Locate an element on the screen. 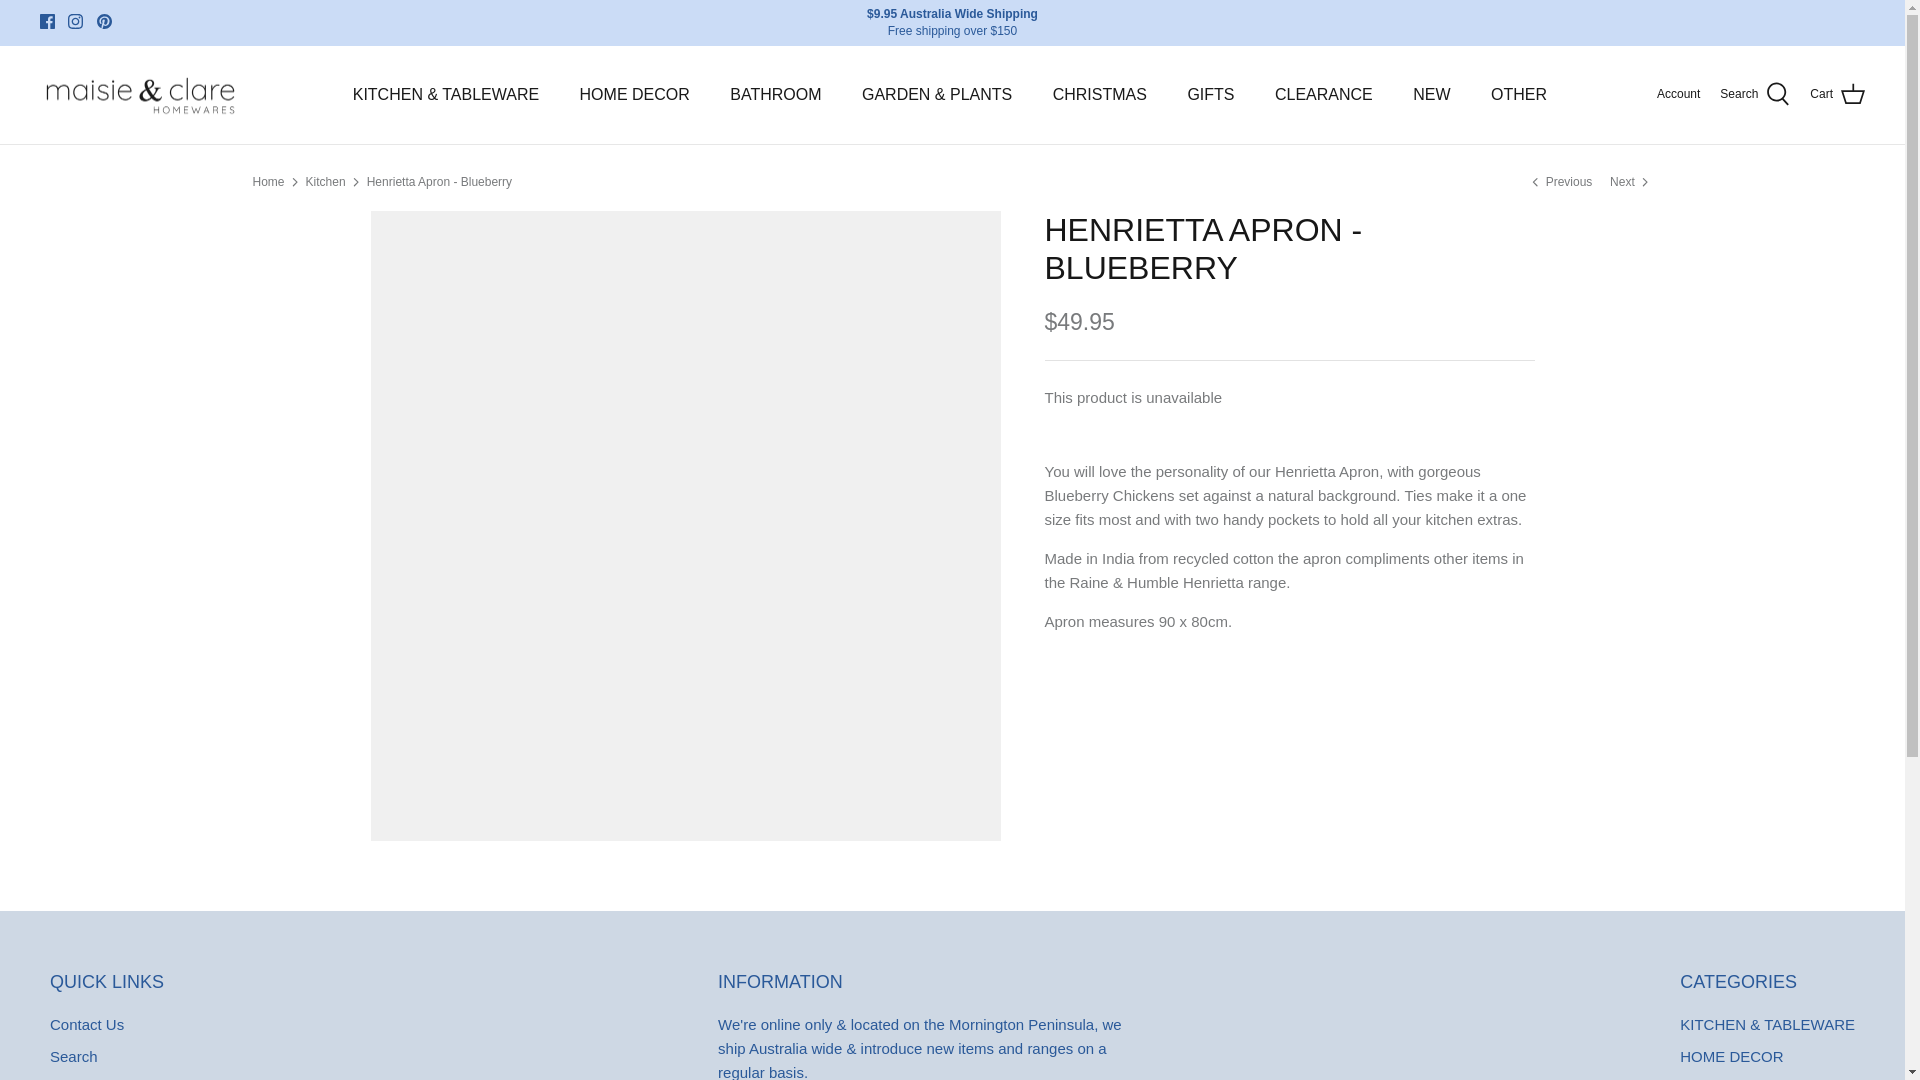 The width and height of the screenshot is (1920, 1080). CHRISTMAS is located at coordinates (1100, 94).